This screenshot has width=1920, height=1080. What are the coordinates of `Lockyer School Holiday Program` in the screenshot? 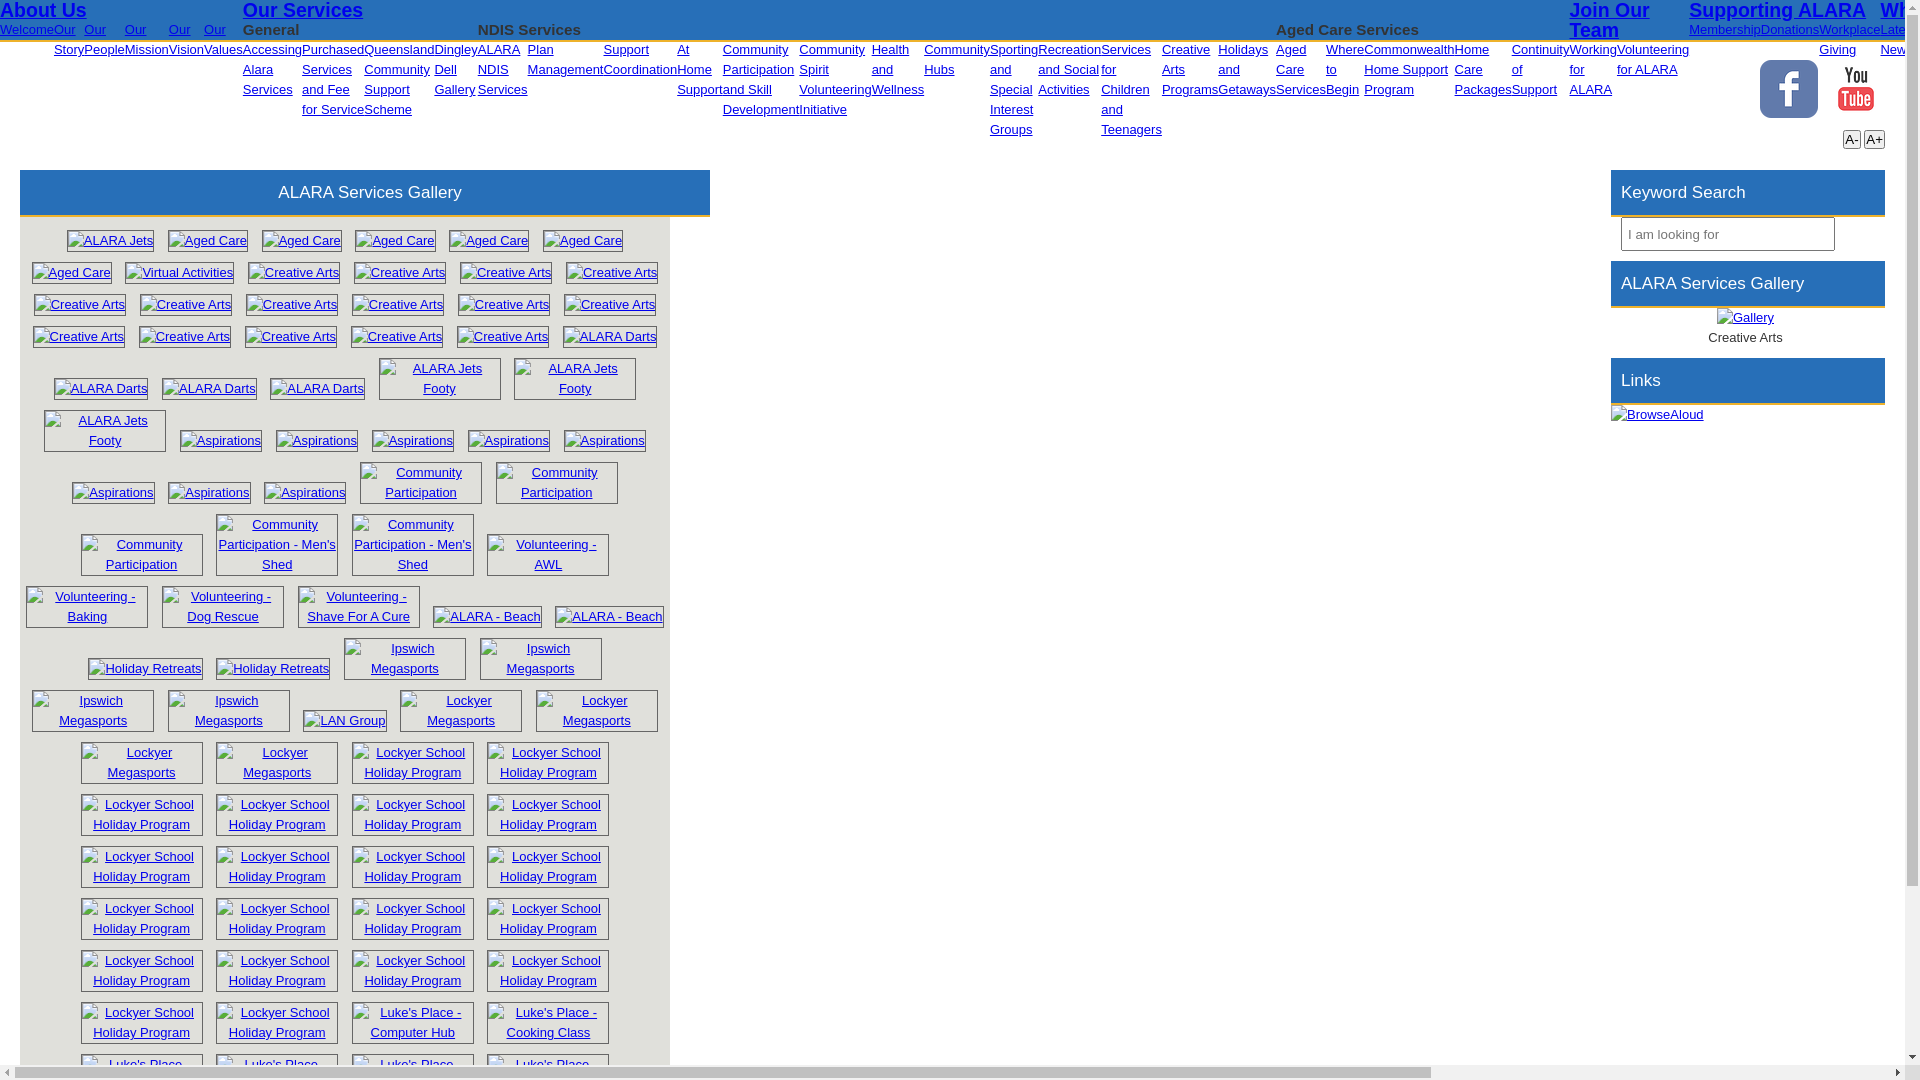 It's located at (142, 971).